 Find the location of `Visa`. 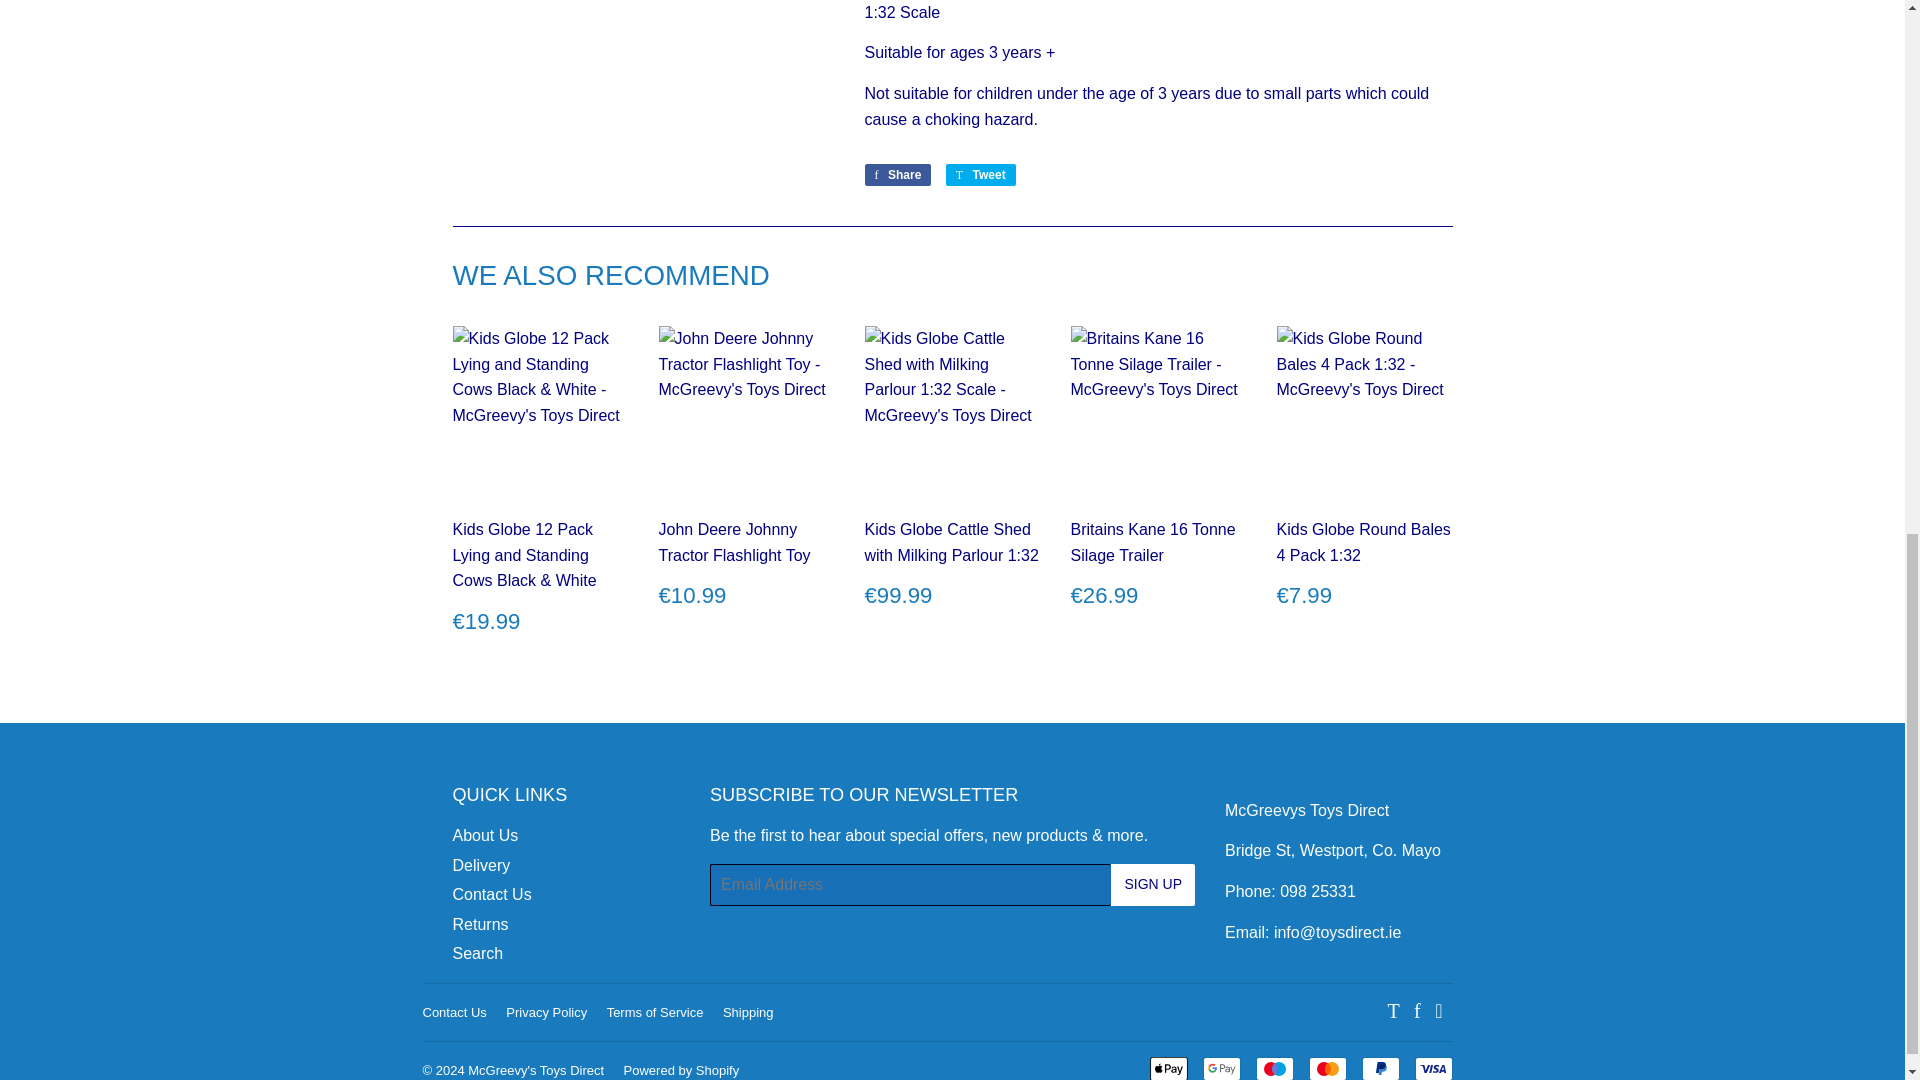

Visa is located at coordinates (1432, 1068).